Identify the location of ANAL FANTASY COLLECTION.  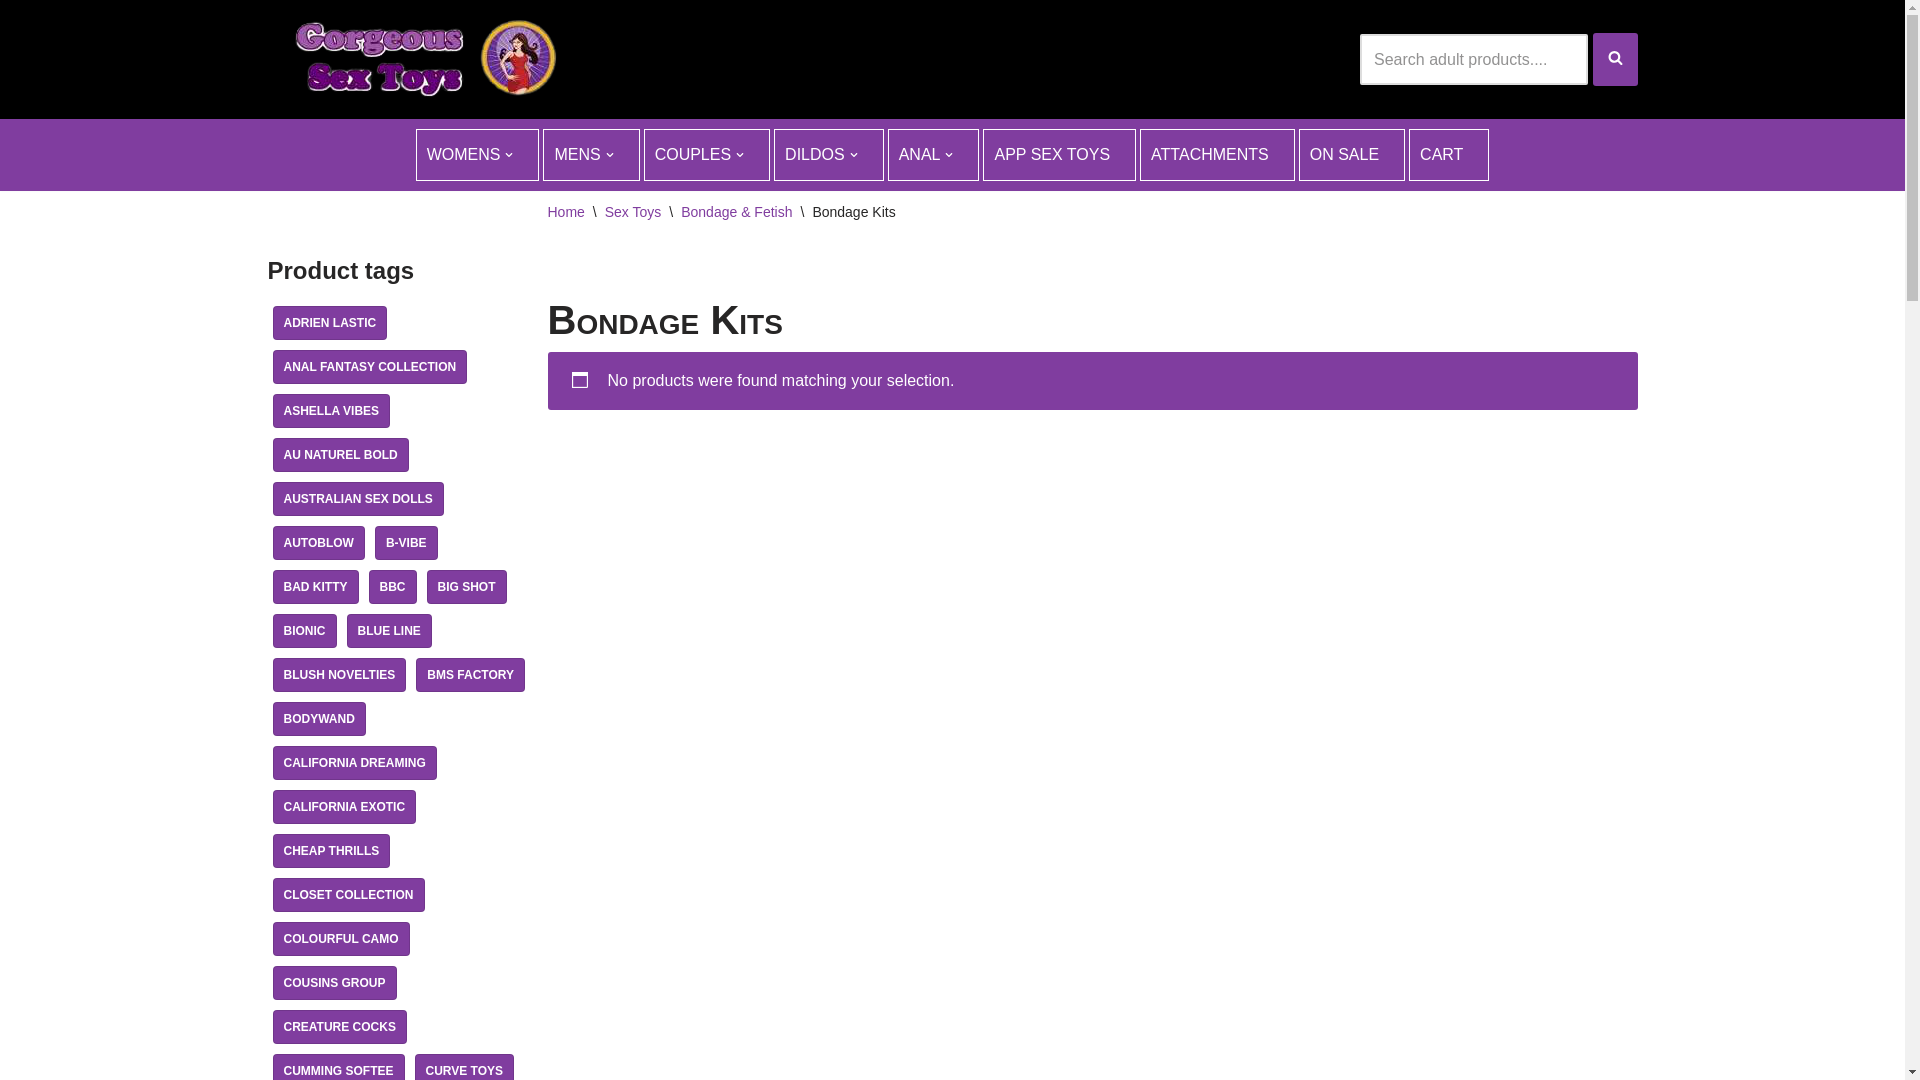
(370, 367).